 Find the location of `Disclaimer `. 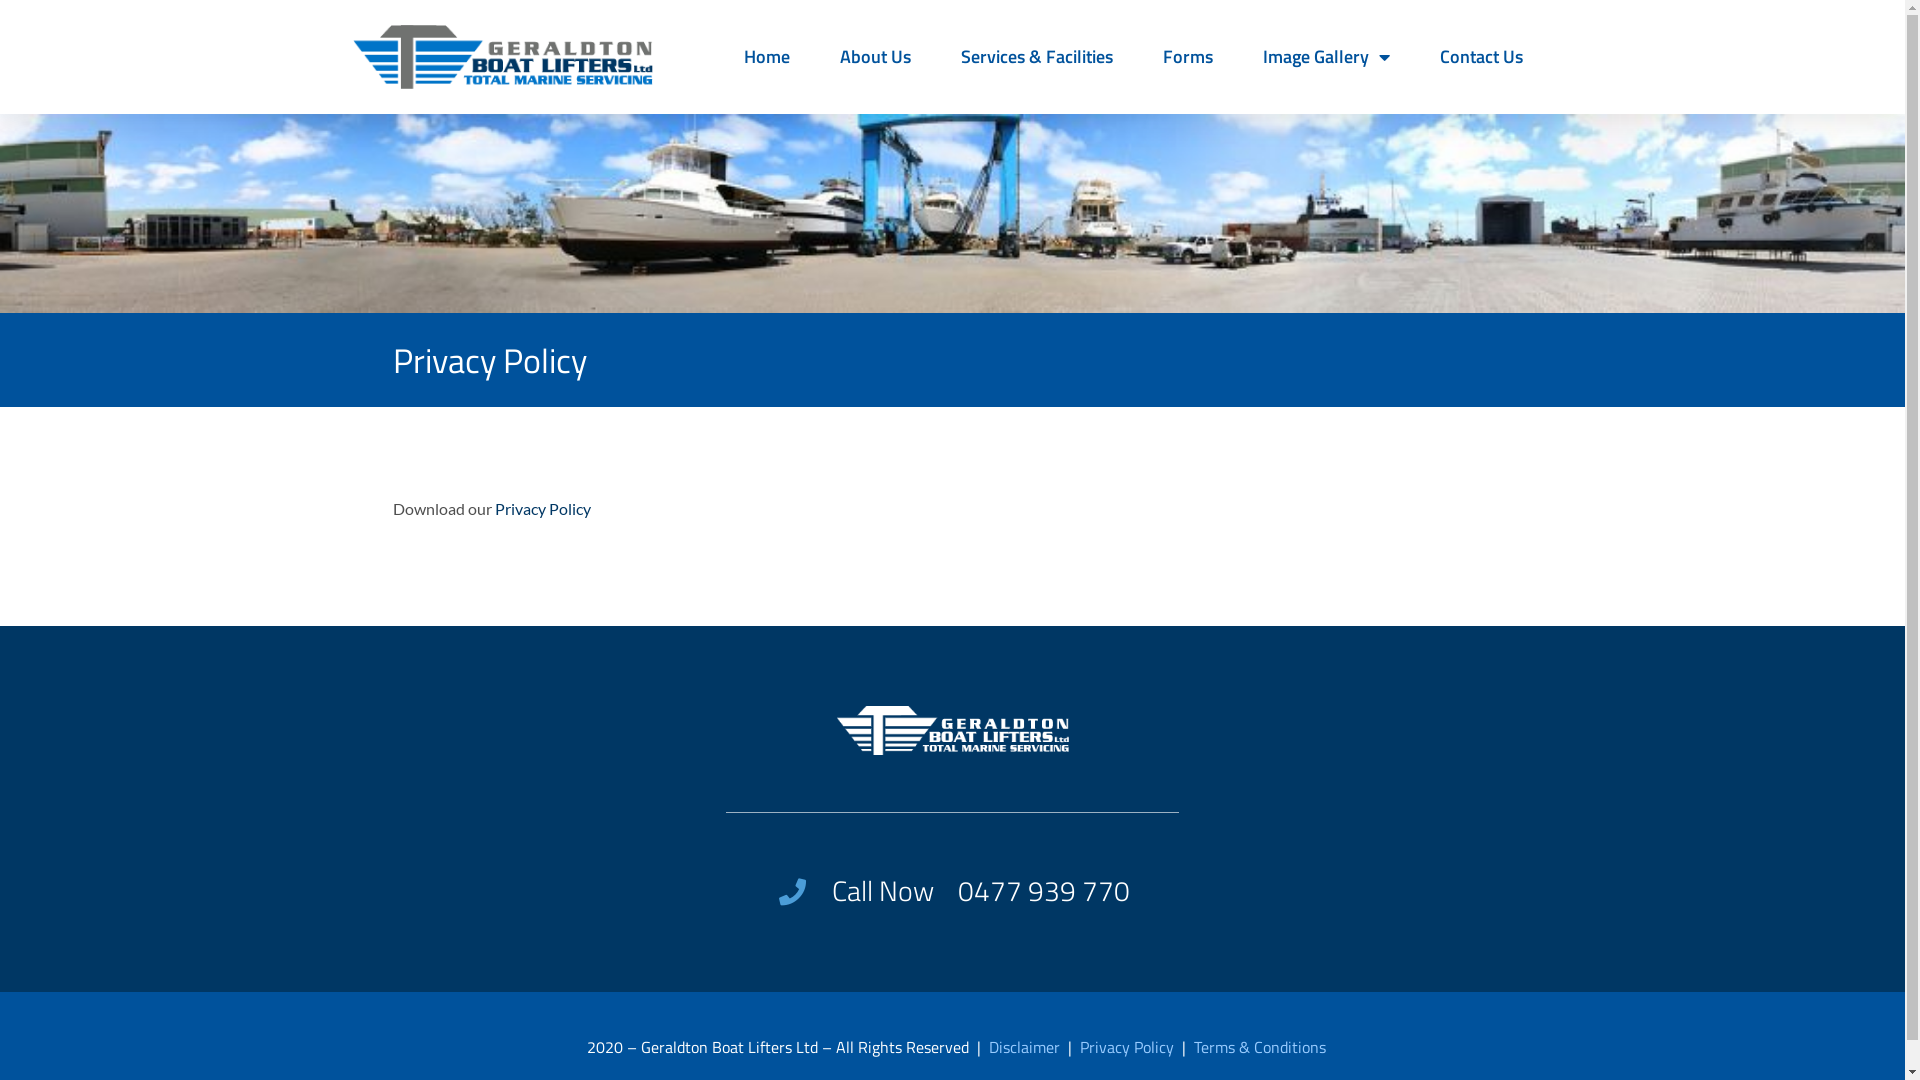

Disclaimer  is located at coordinates (1026, 1047).